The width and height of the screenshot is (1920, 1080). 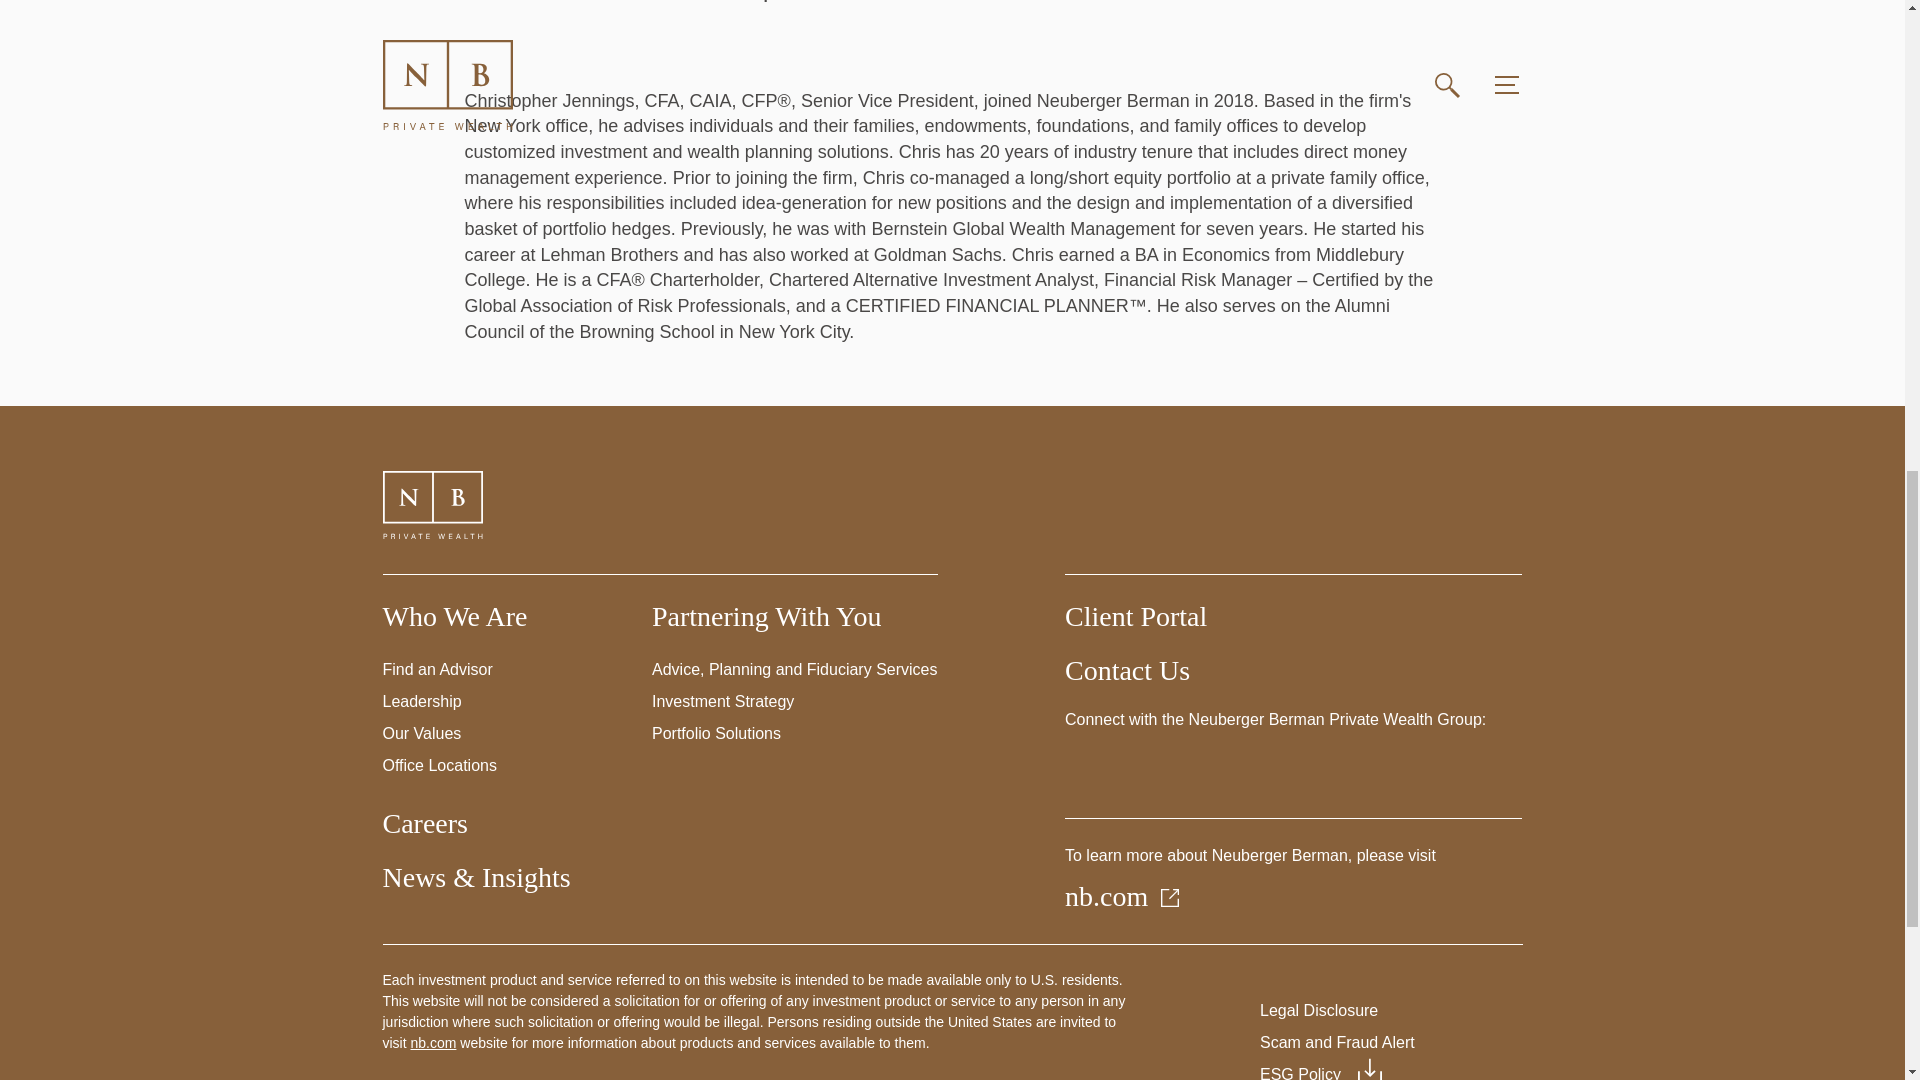 I want to click on Leadership, so click(x=421, y=701).